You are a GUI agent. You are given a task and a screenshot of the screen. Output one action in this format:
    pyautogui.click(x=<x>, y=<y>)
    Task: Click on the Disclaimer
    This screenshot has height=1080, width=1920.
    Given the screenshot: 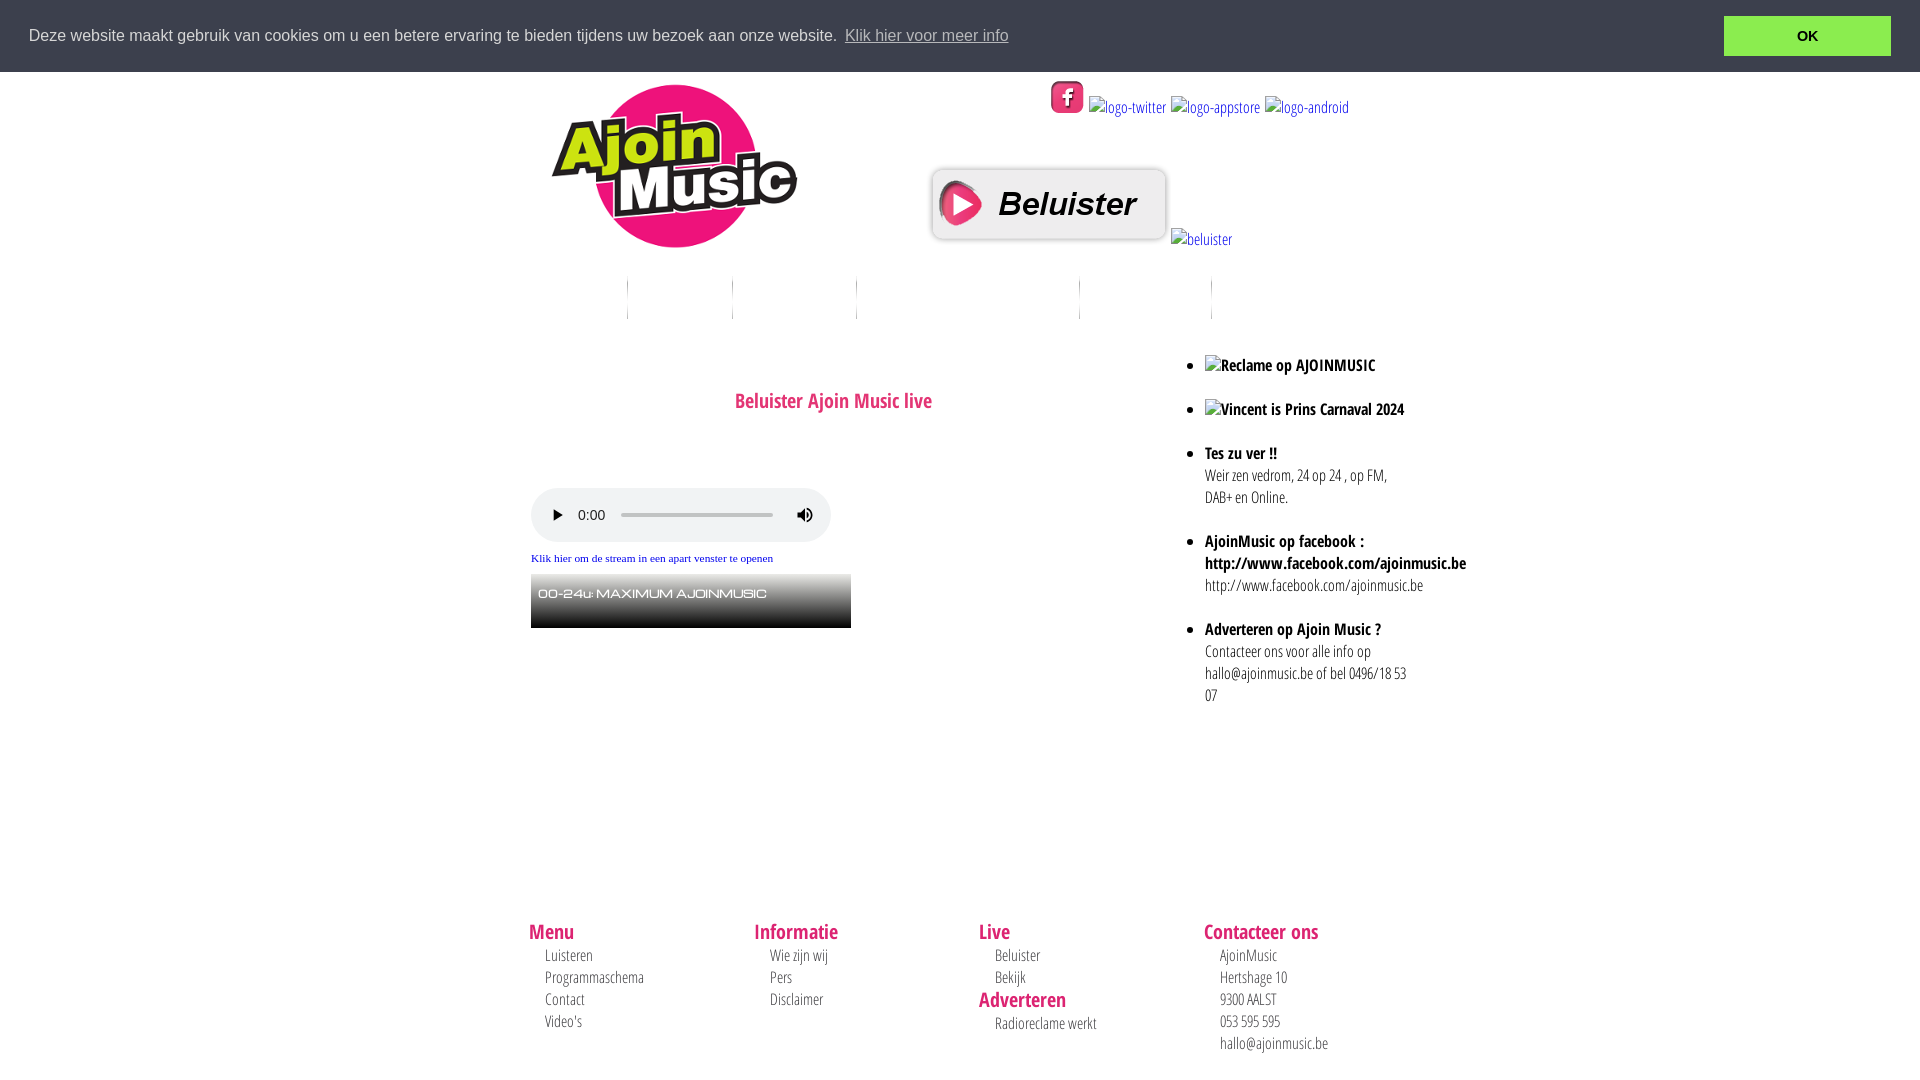 What is the action you would take?
    pyautogui.click(x=796, y=999)
    